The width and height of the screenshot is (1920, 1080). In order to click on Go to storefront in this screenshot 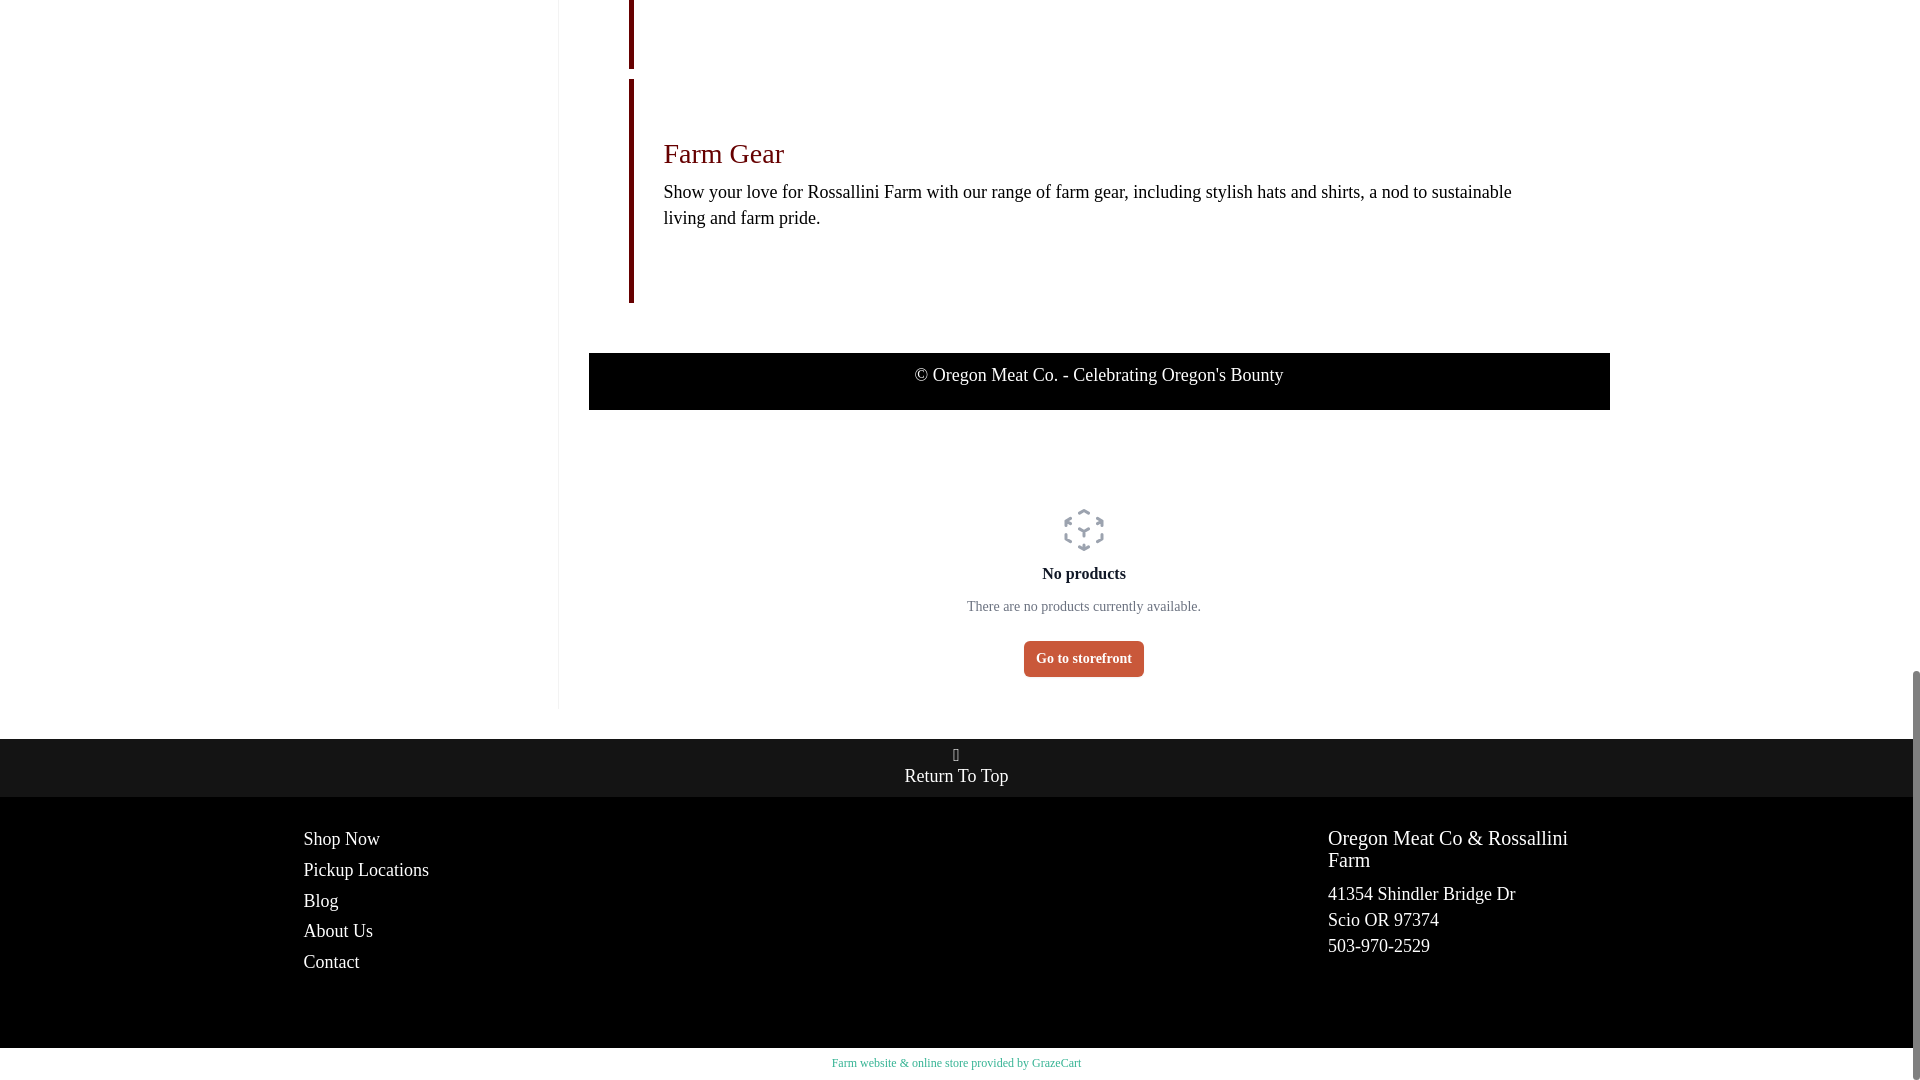, I will do `click(1084, 659)`.